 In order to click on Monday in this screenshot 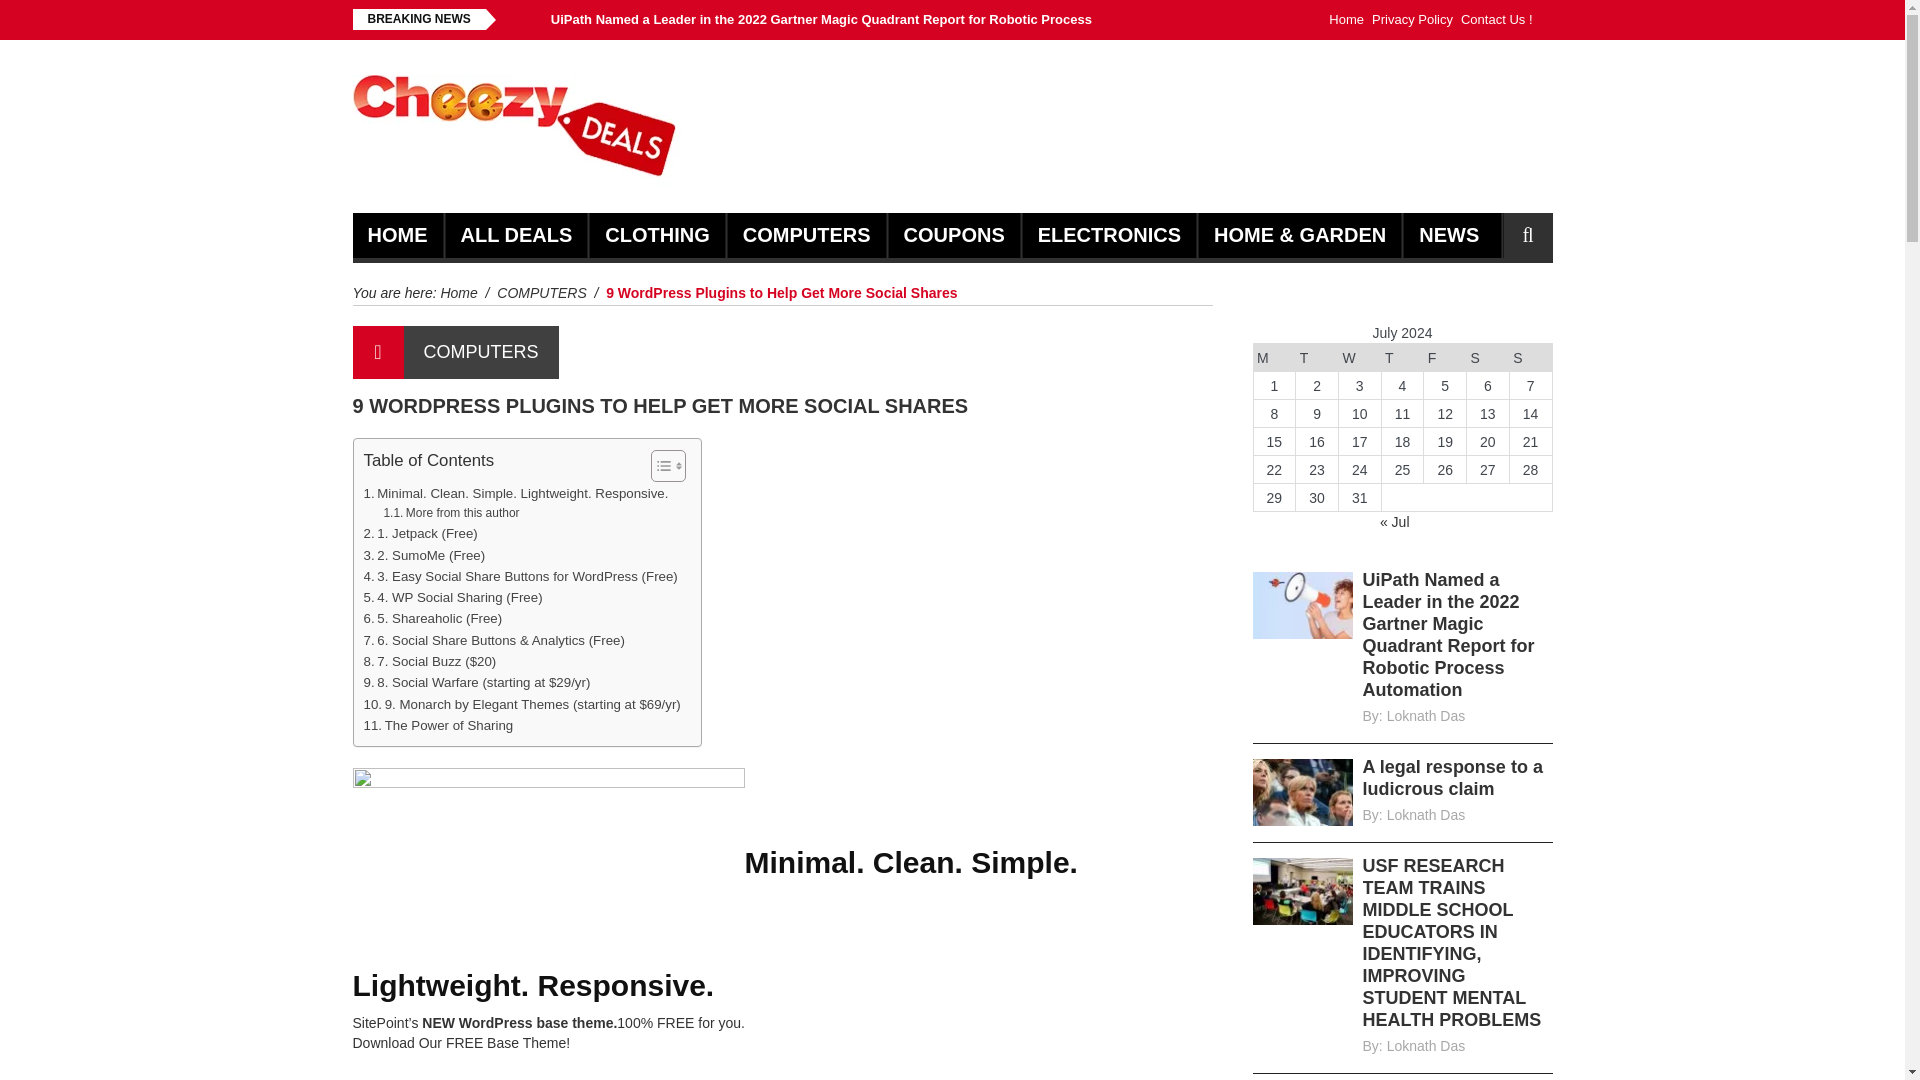, I will do `click(1274, 358)`.